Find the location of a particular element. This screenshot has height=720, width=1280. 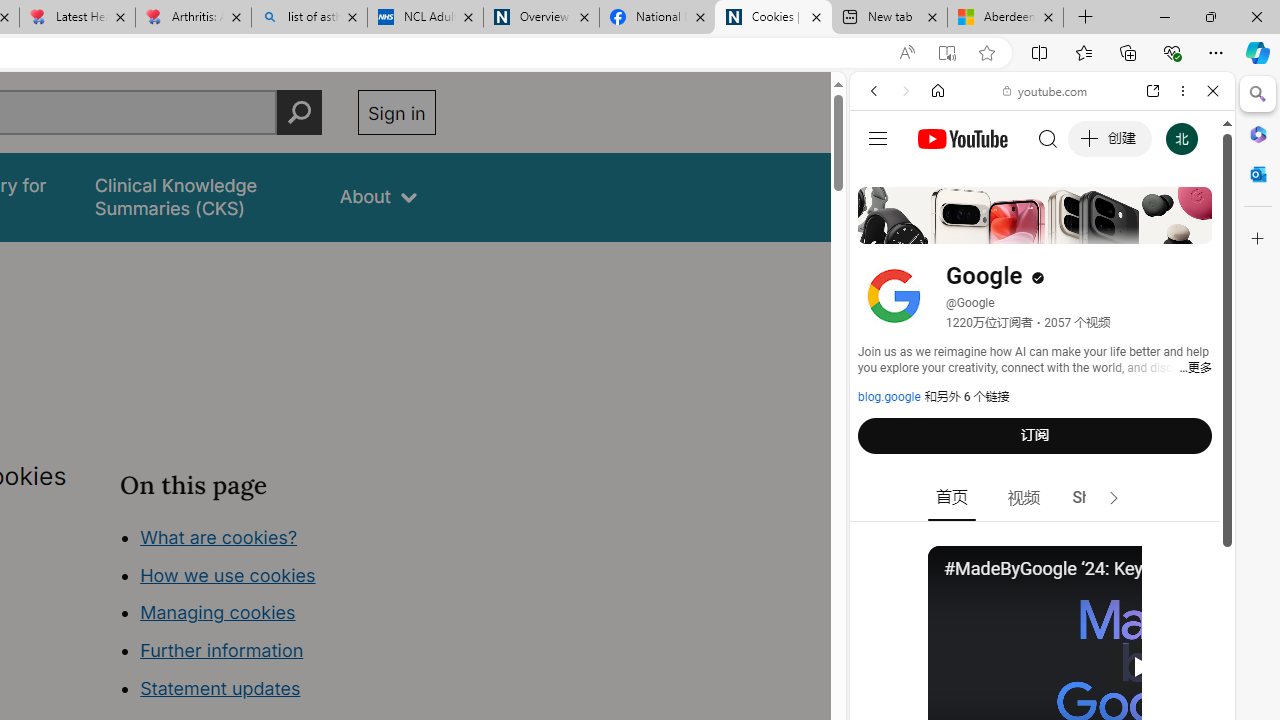

SEARCH TOOLS is located at coordinates (1093, 228).